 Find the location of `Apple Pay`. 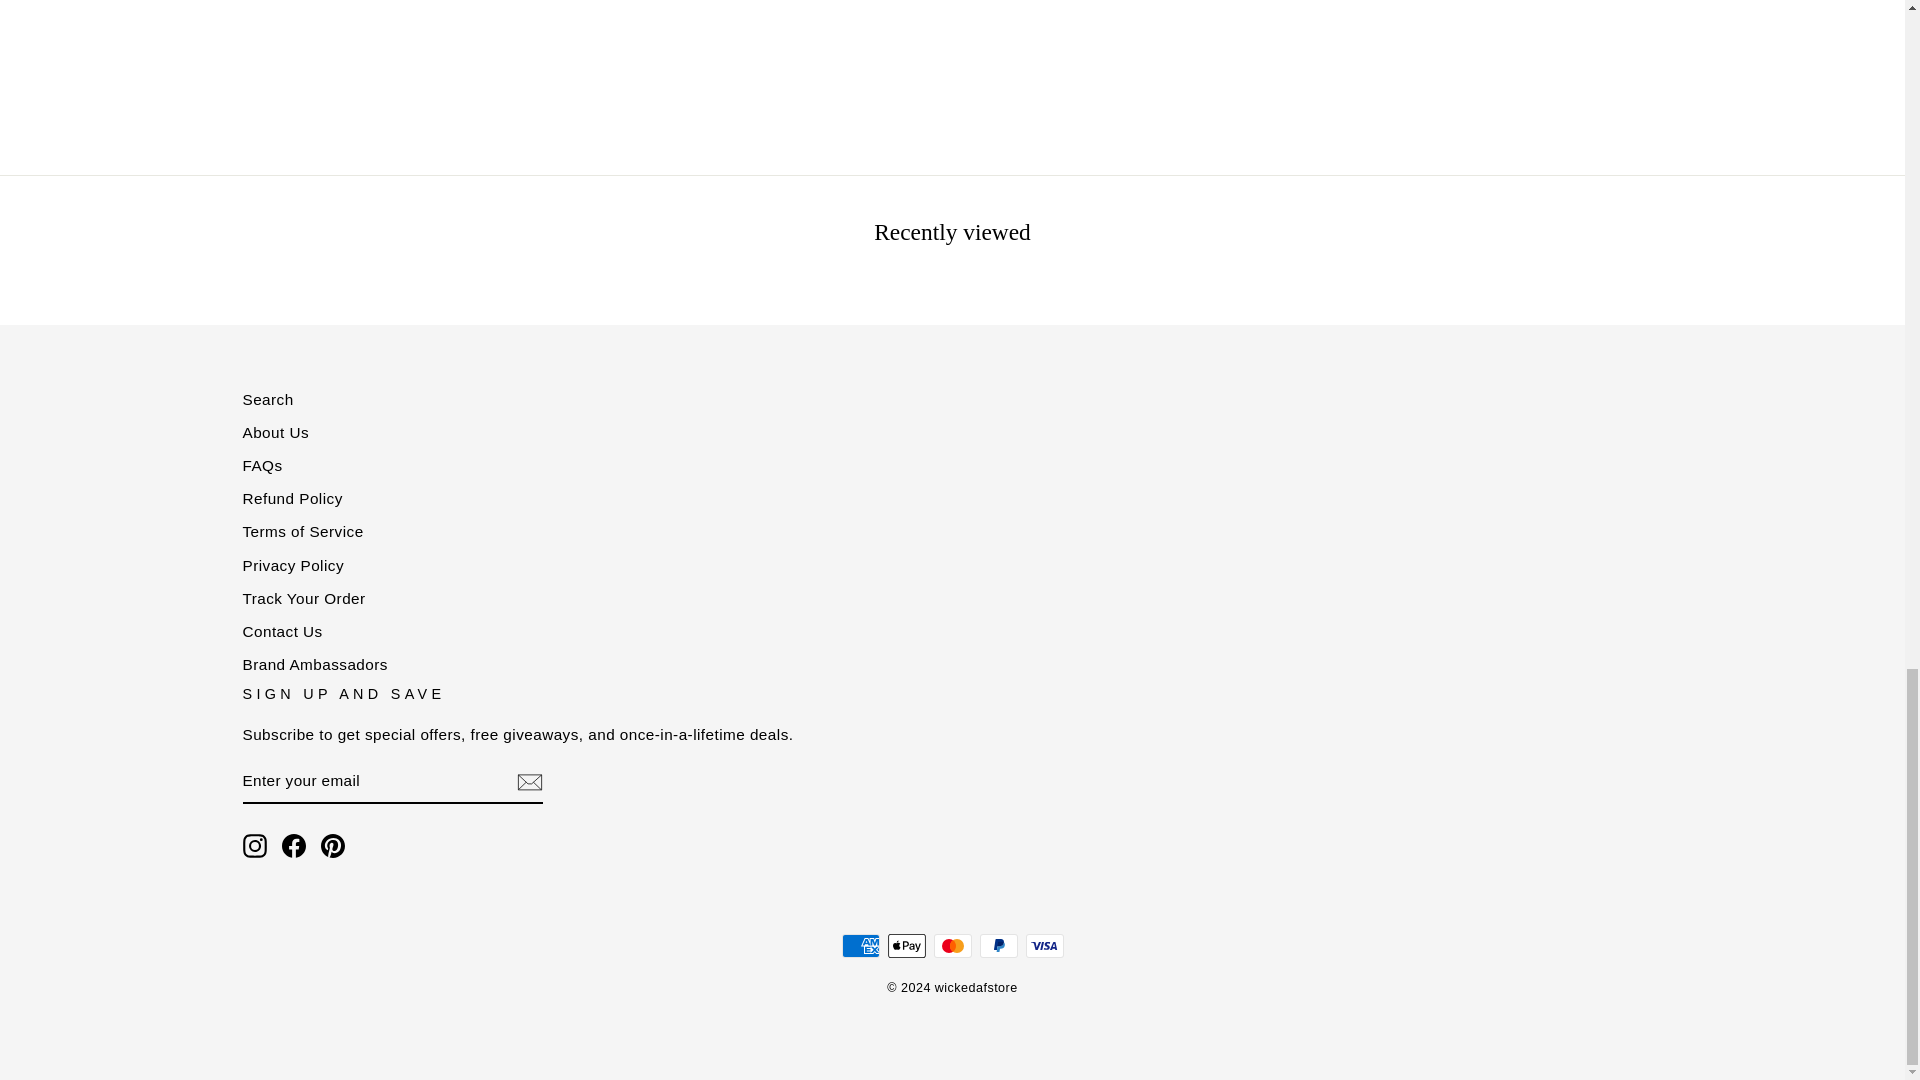

Apple Pay is located at coordinates (906, 946).